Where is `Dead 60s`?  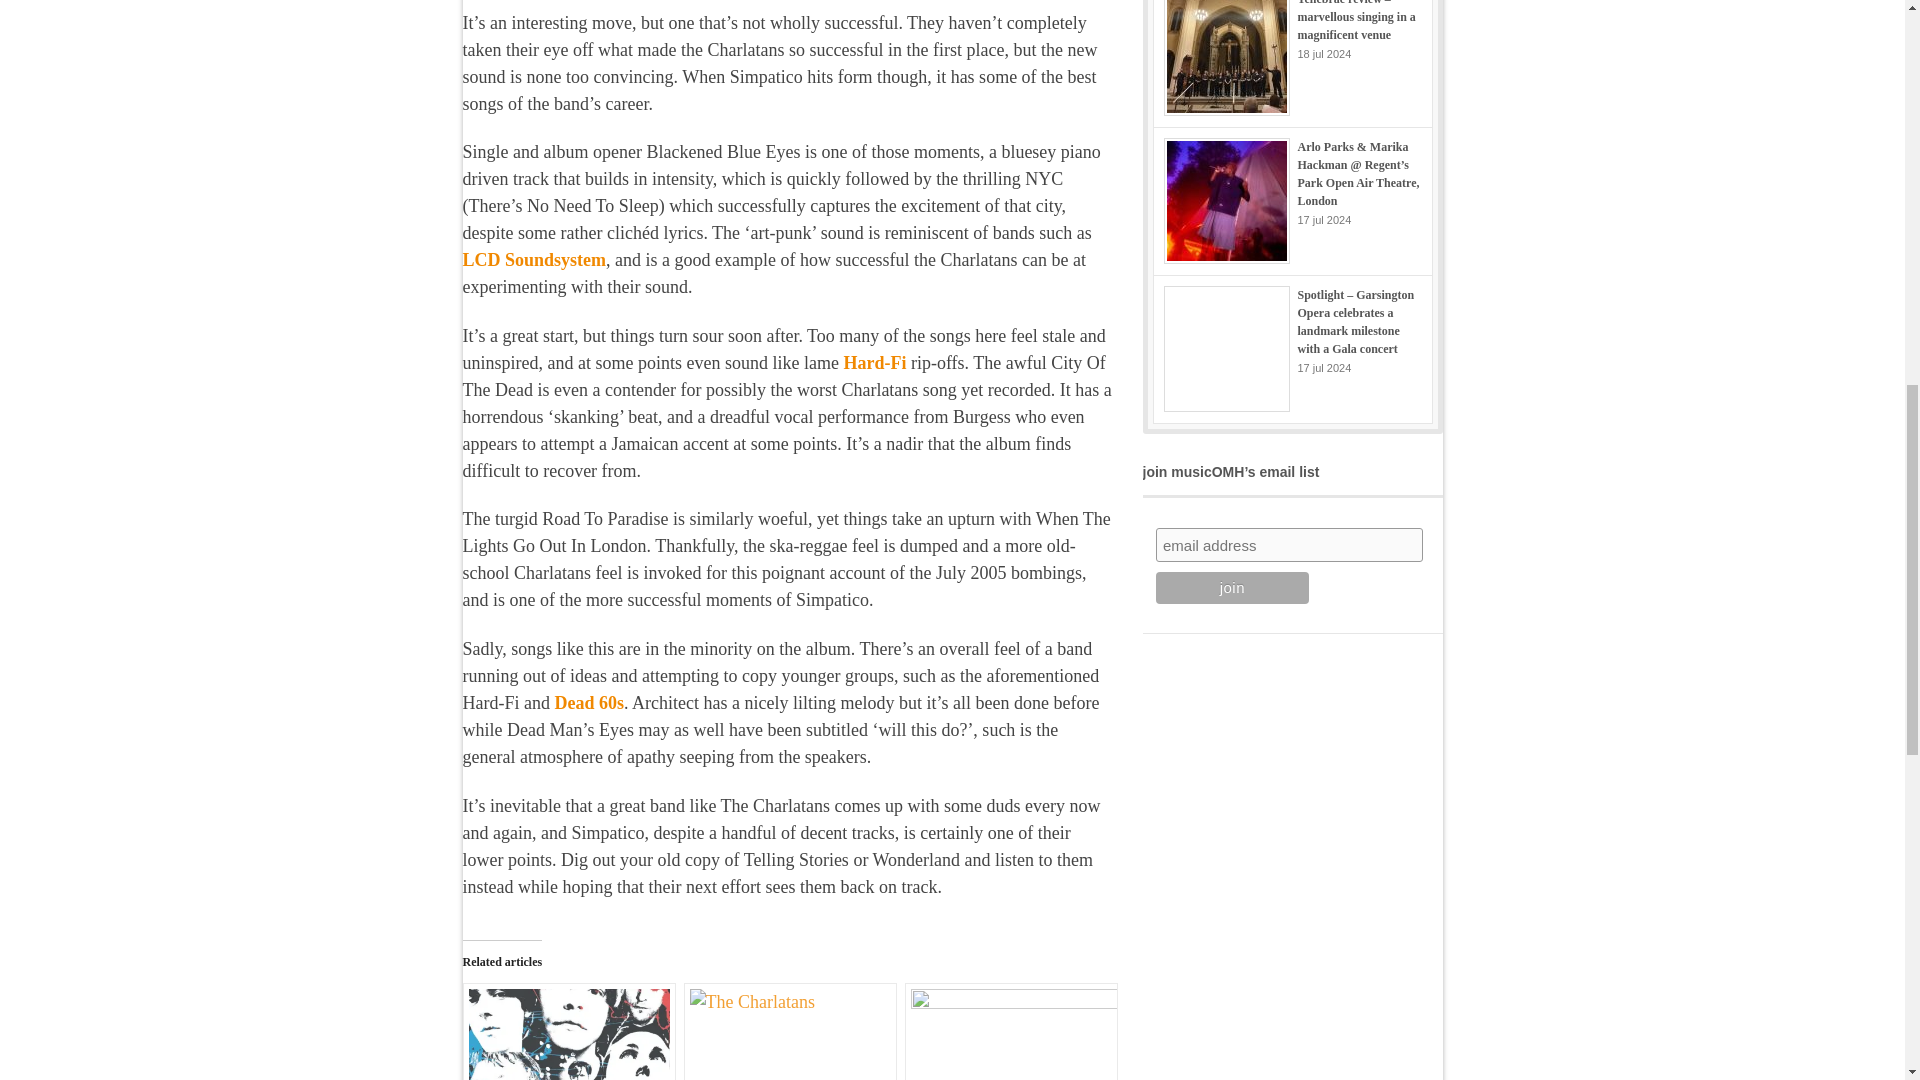 Dead 60s is located at coordinates (589, 702).